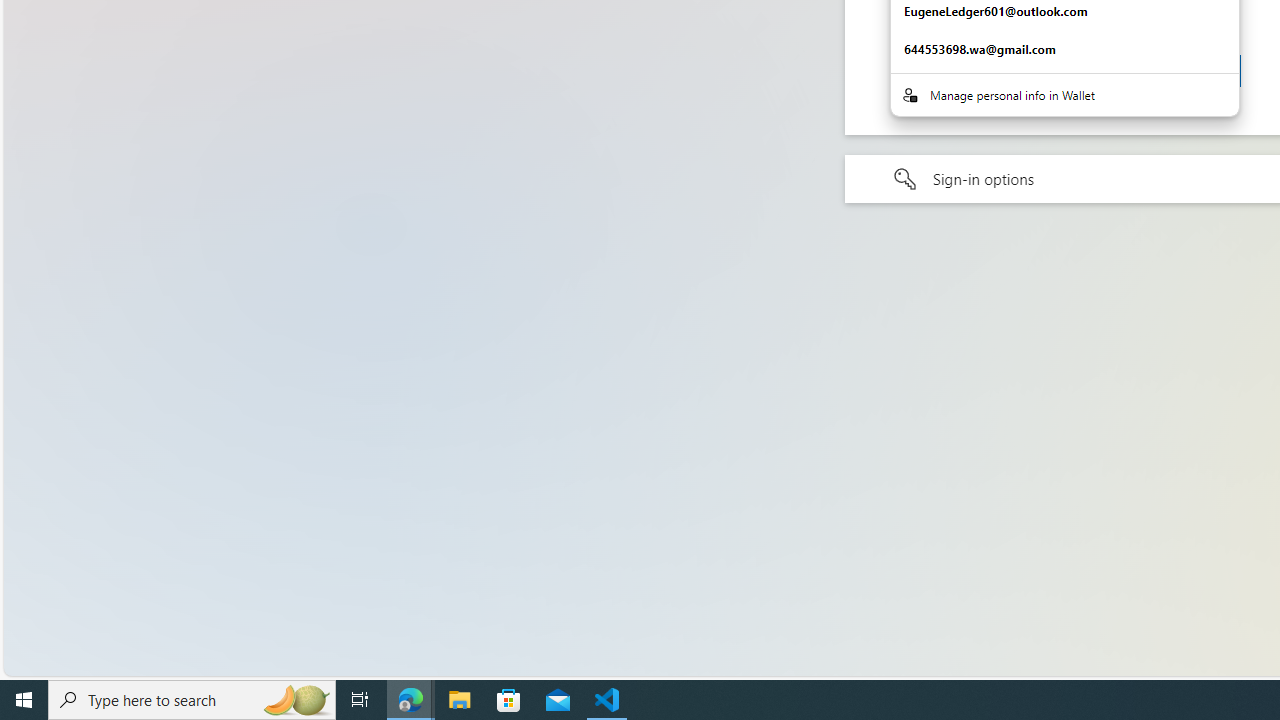 Image resolution: width=1280 pixels, height=720 pixels. What do you see at coordinates (1064, 94) in the screenshot?
I see `Manage personal info in Wallet` at bounding box center [1064, 94].